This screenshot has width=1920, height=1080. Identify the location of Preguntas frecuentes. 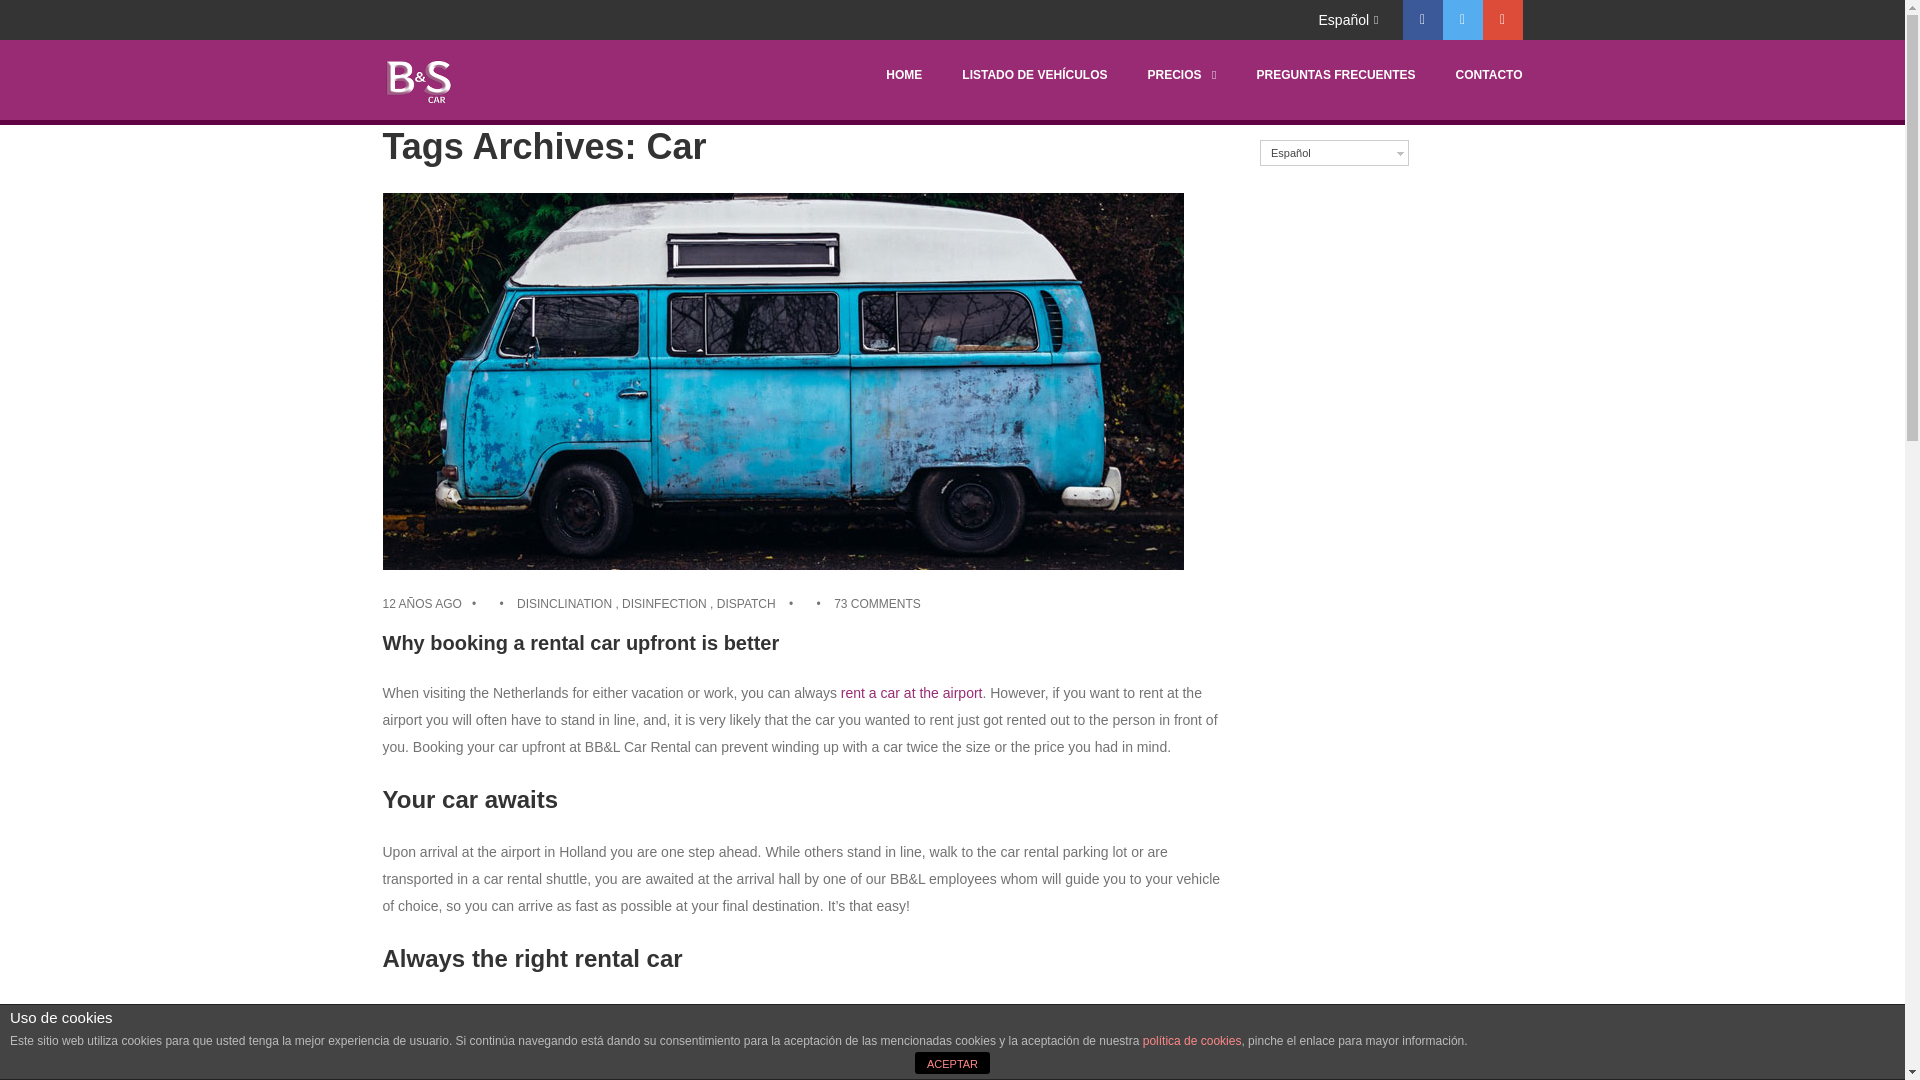
(1711, 212).